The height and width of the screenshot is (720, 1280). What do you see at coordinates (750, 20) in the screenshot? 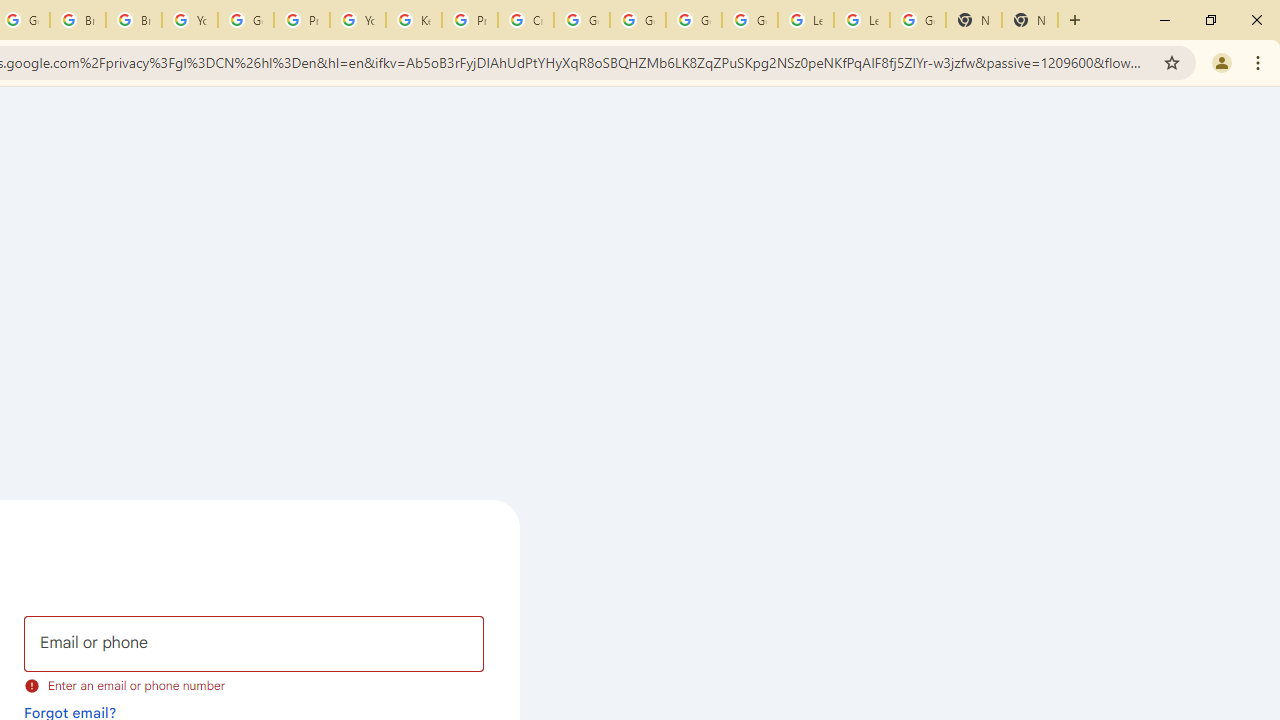
I see `Google Account Help` at bounding box center [750, 20].